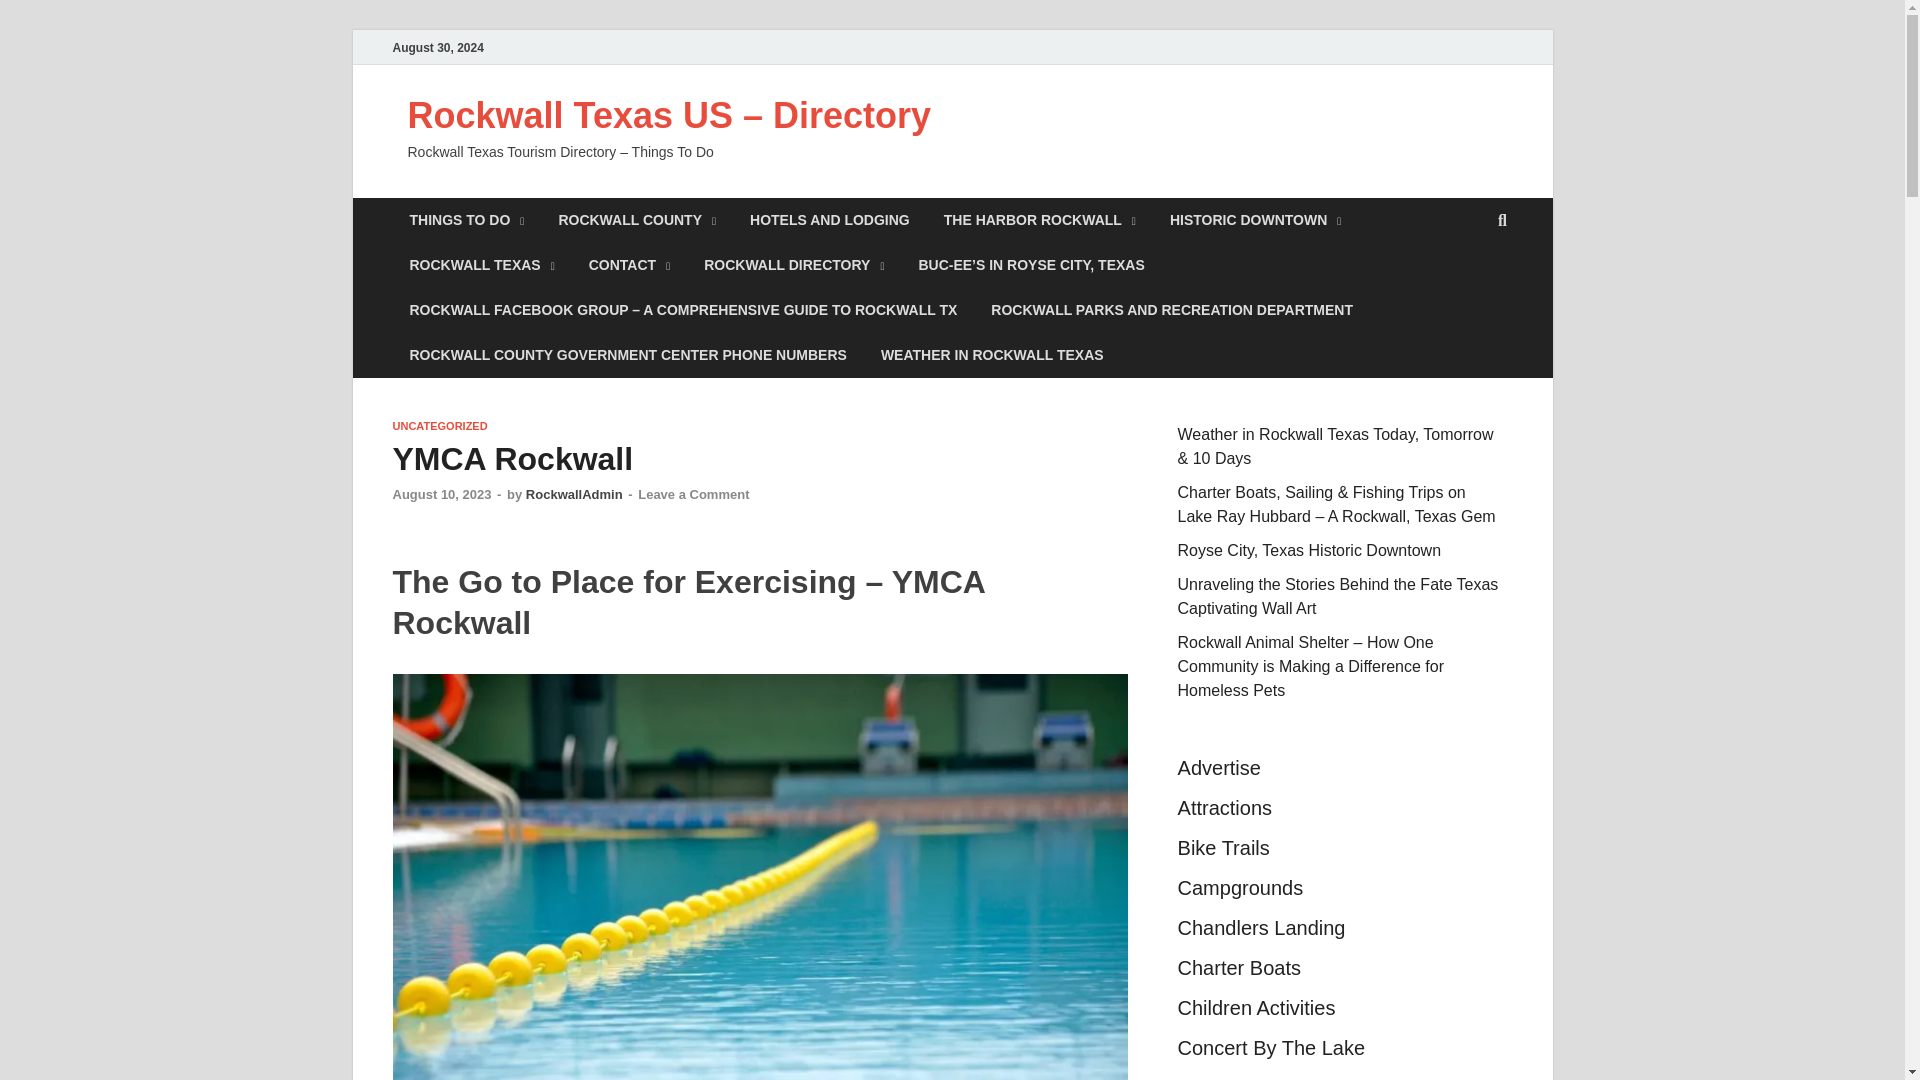 Image resolution: width=1920 pixels, height=1080 pixels. What do you see at coordinates (1255, 220) in the screenshot?
I see `HISTORIC DOWNTOWN` at bounding box center [1255, 220].